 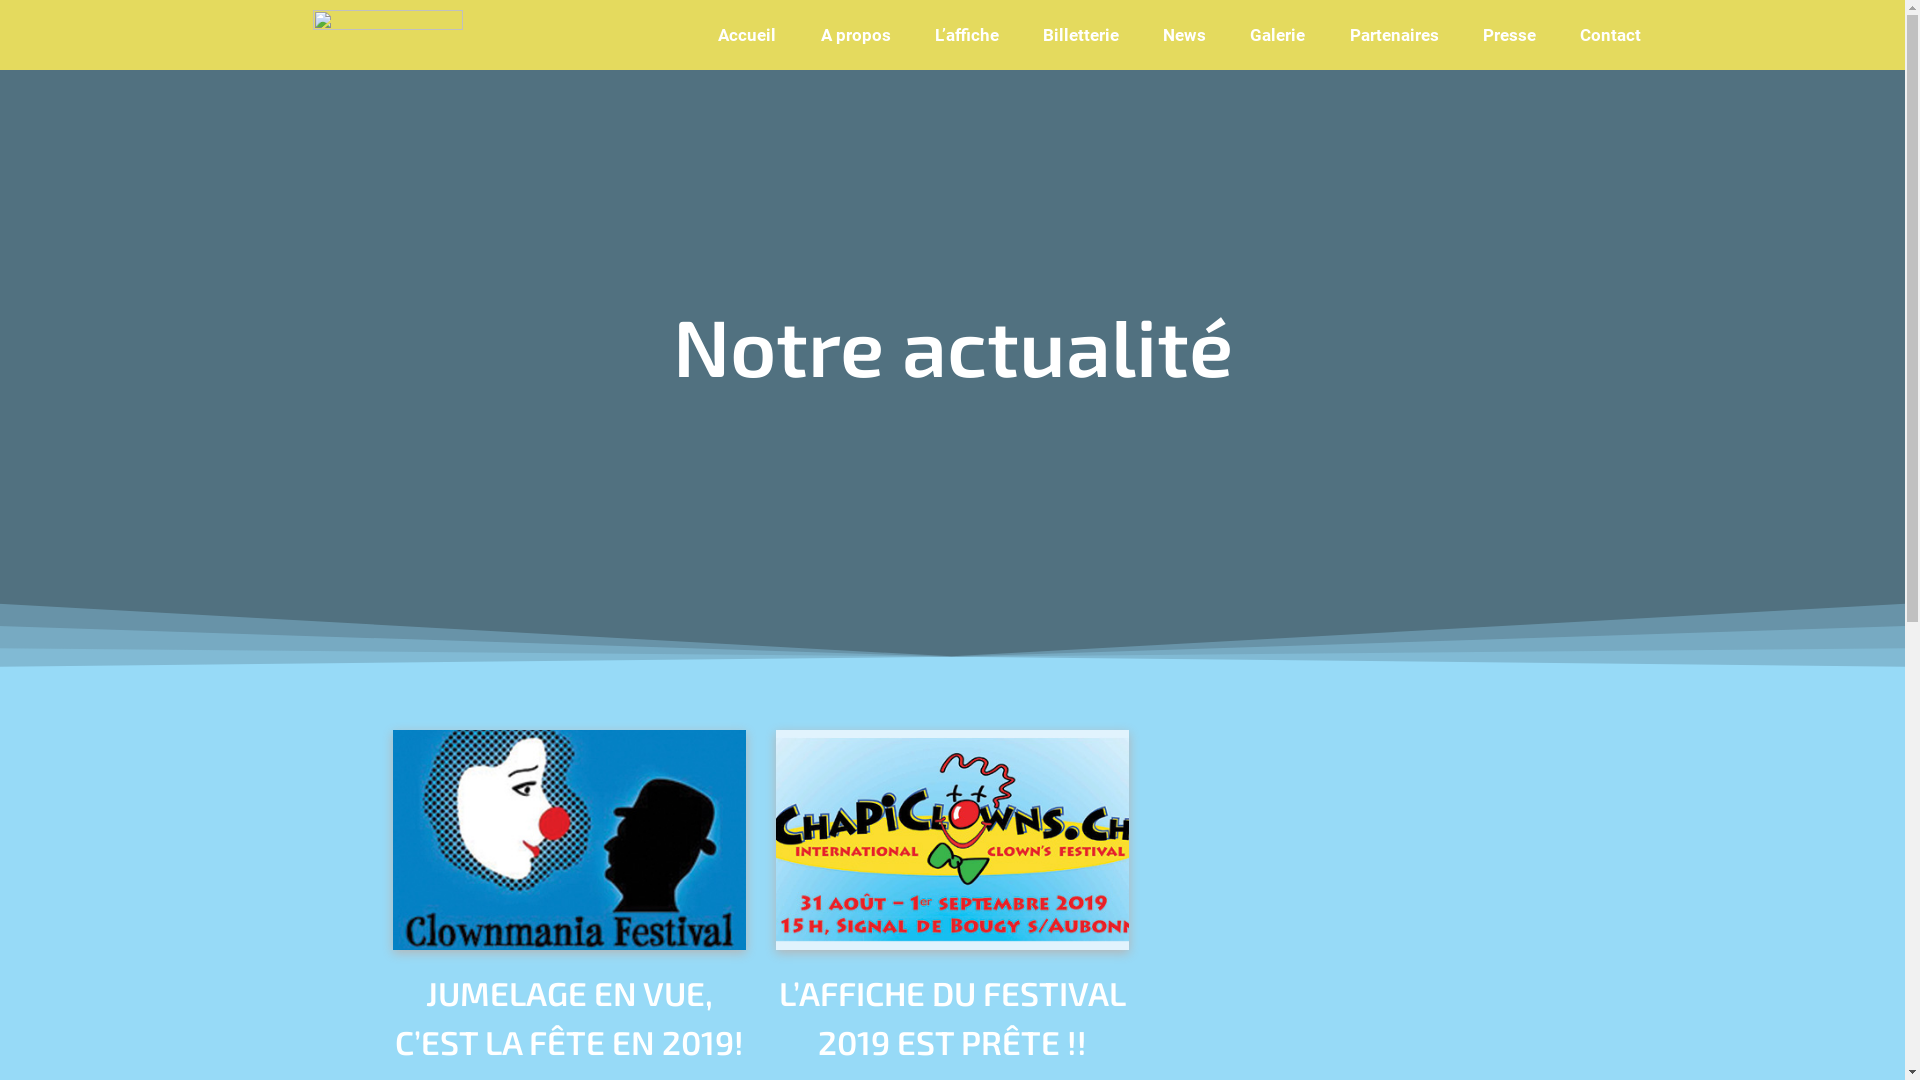 What do you see at coordinates (856, 35) in the screenshot?
I see `A propos` at bounding box center [856, 35].